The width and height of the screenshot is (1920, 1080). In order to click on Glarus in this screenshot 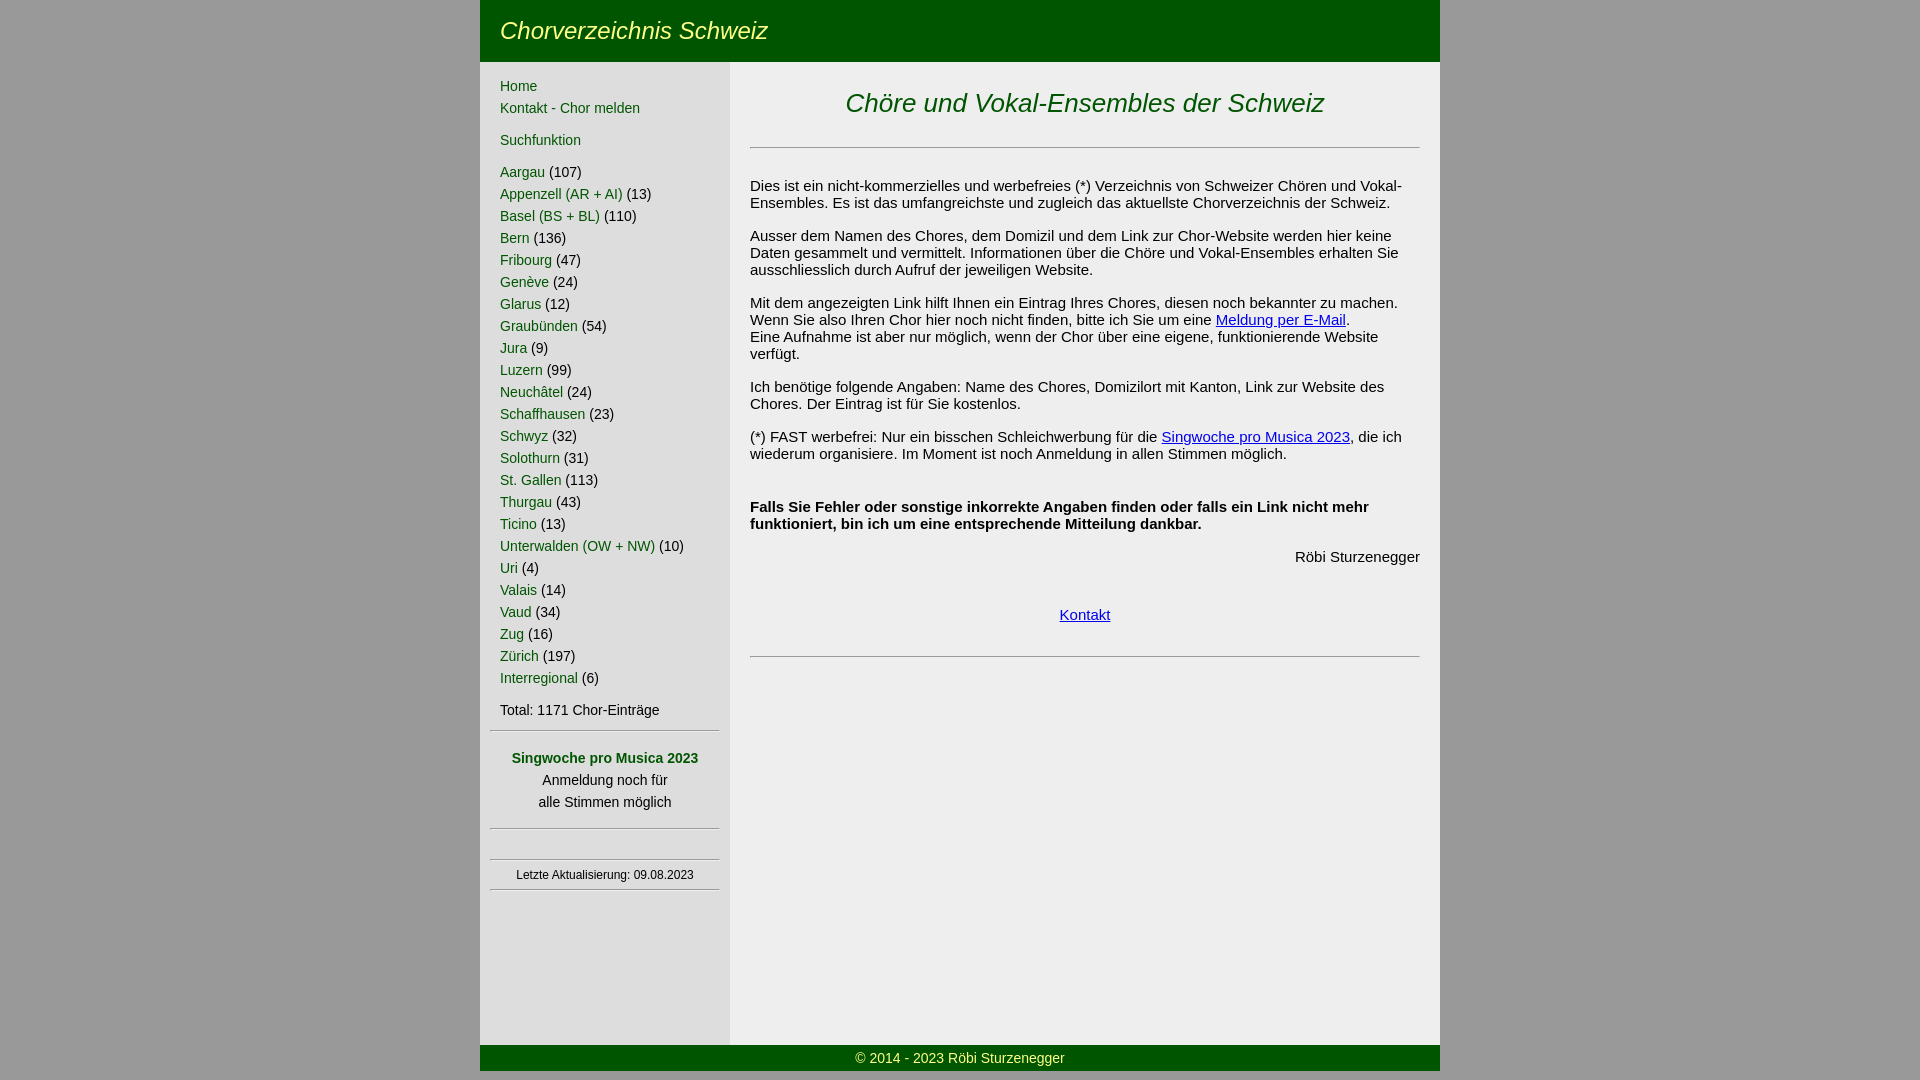, I will do `click(520, 304)`.